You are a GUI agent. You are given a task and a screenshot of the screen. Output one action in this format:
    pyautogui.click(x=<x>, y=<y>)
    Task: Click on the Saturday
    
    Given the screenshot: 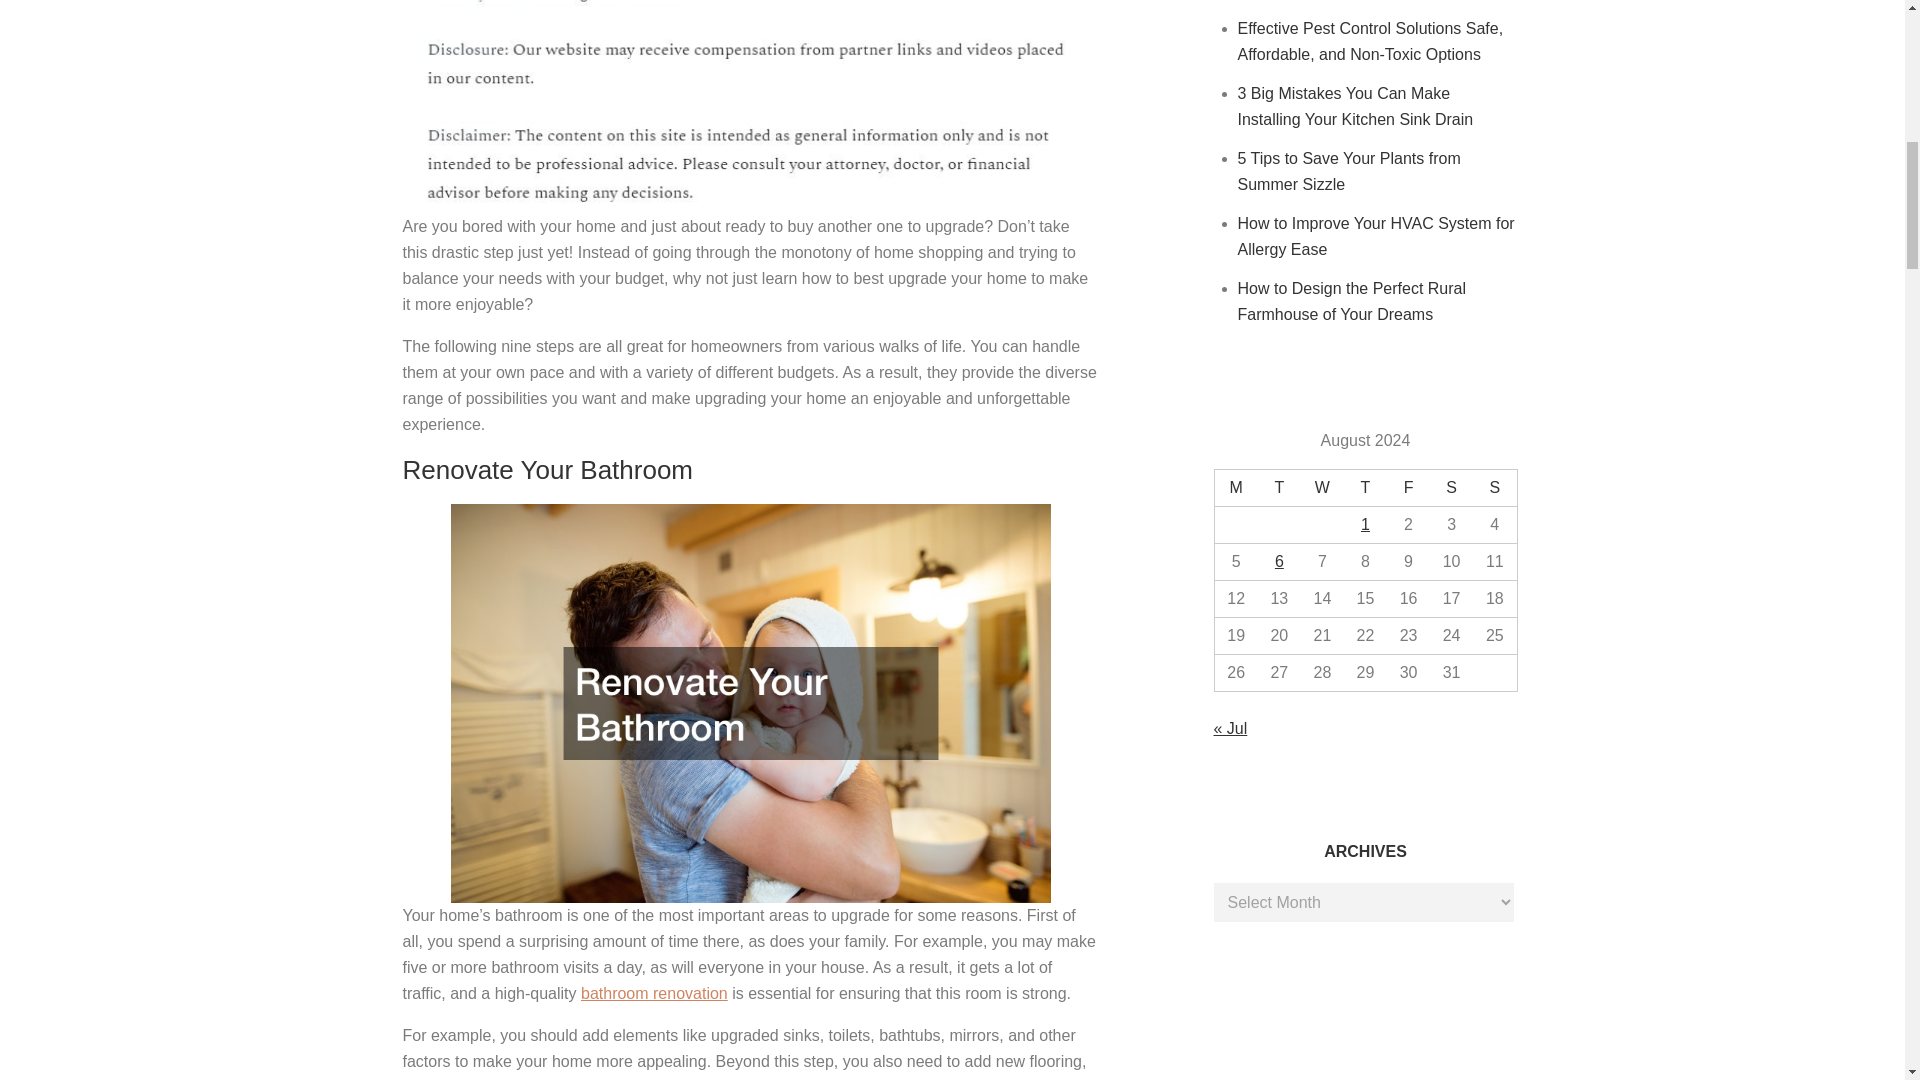 What is the action you would take?
    pyautogui.click(x=1451, y=488)
    